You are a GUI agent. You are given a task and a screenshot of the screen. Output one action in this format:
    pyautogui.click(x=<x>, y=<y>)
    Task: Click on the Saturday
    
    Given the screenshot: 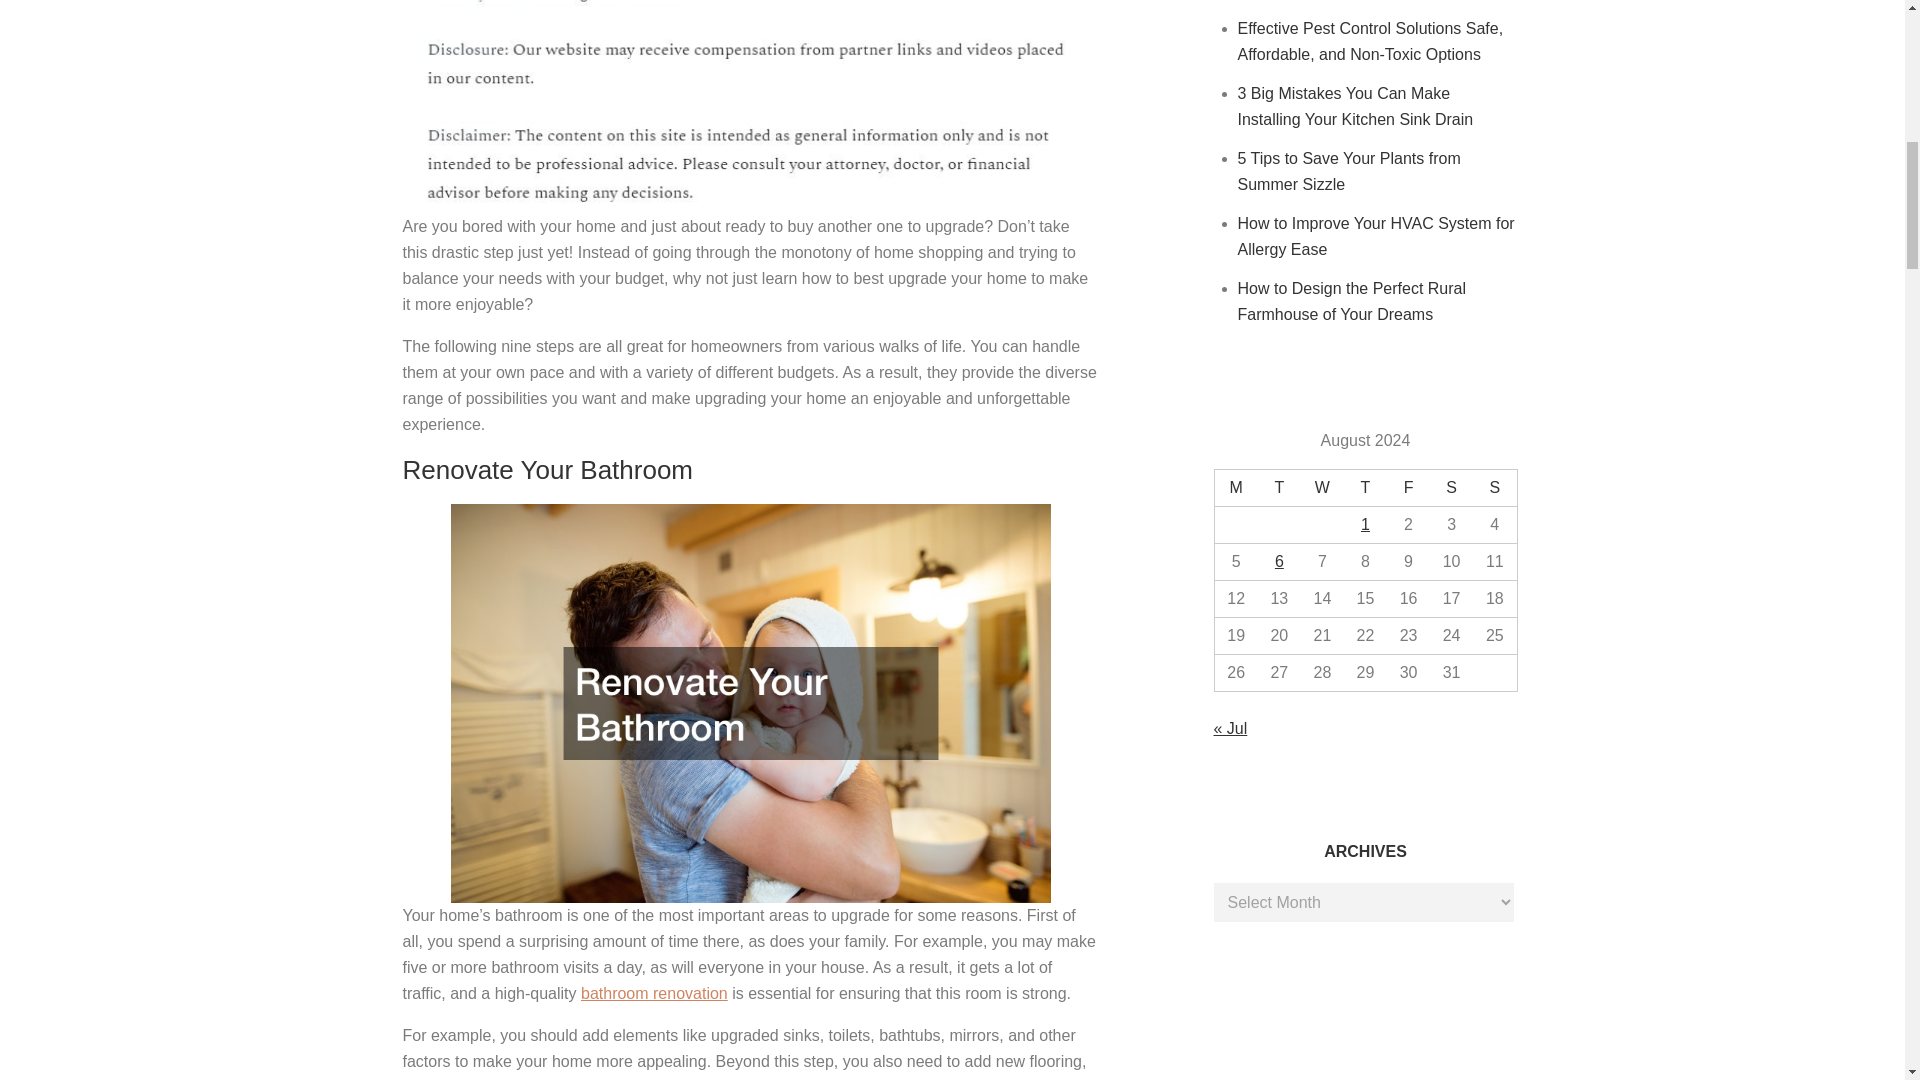 What is the action you would take?
    pyautogui.click(x=1451, y=488)
    